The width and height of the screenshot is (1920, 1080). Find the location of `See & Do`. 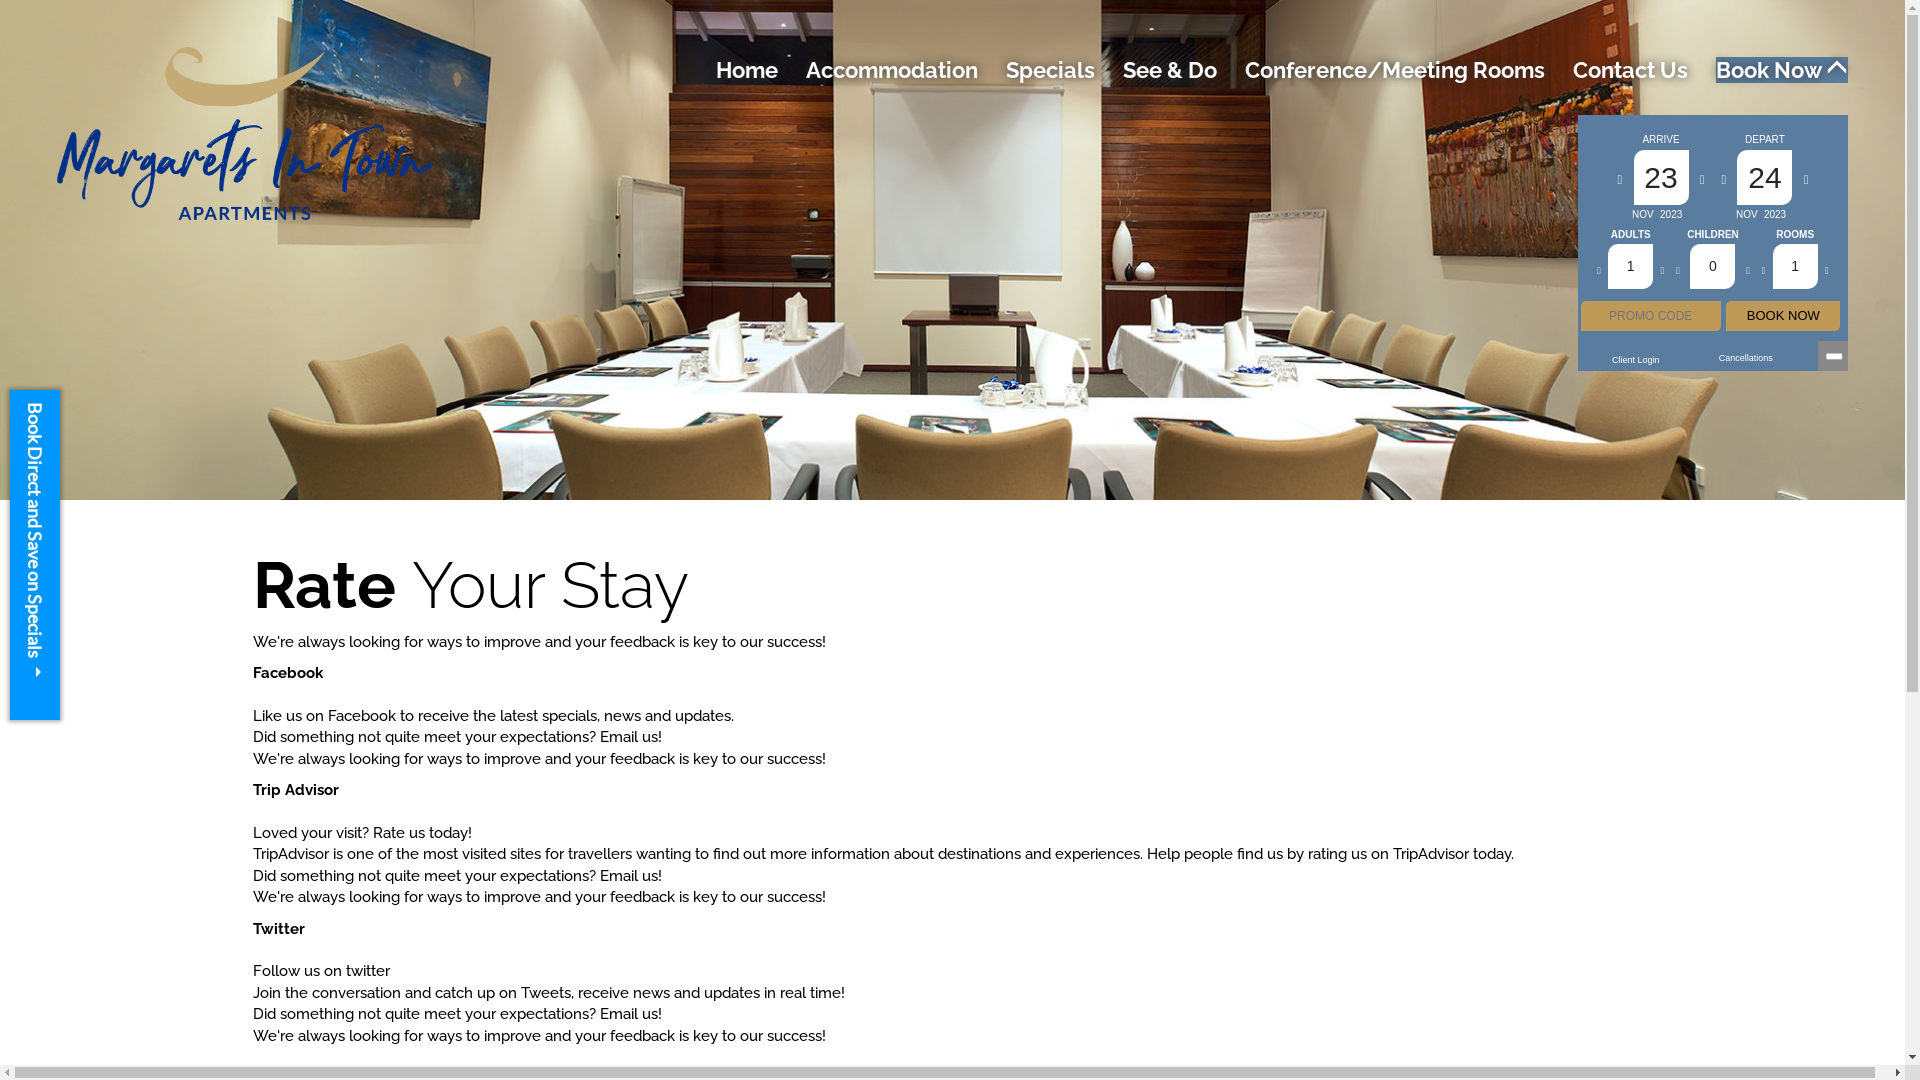

See & Do is located at coordinates (1170, 70).